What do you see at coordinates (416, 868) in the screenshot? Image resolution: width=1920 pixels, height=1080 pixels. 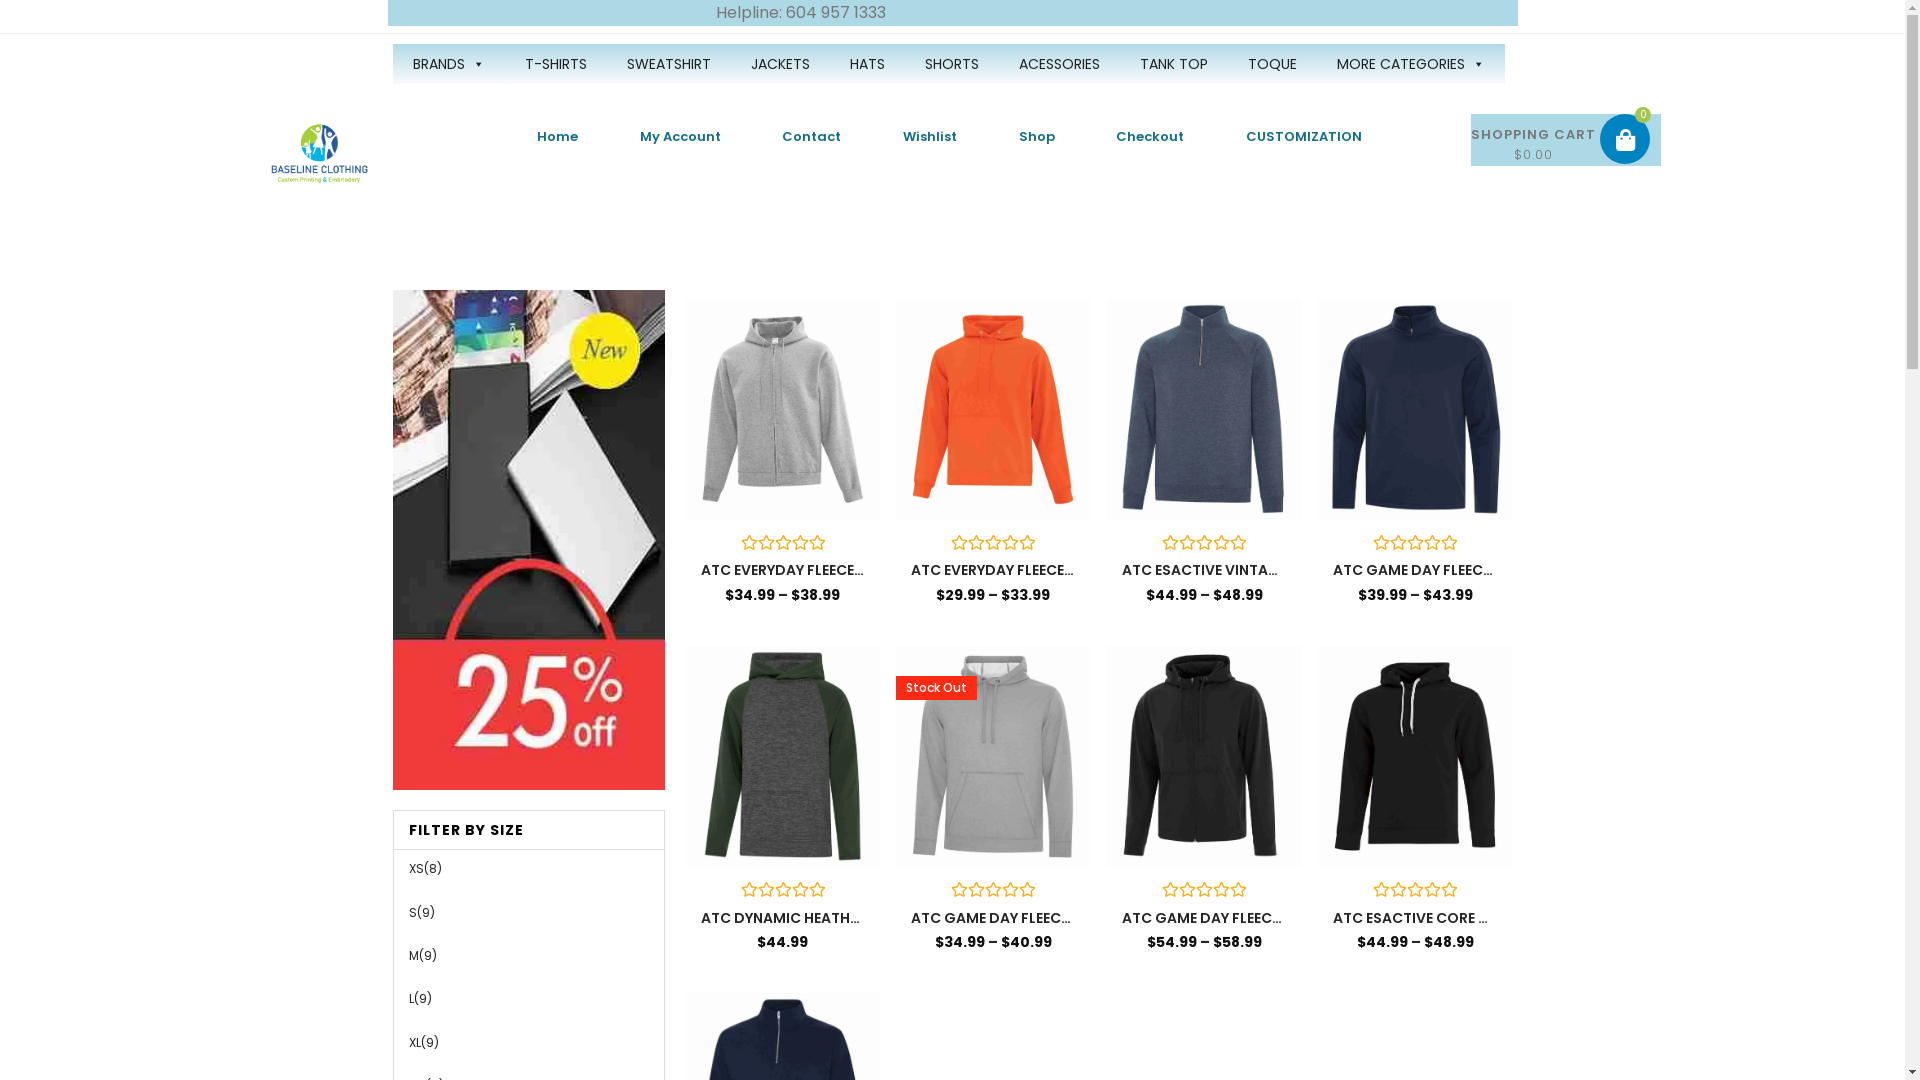 I see `XS` at bounding box center [416, 868].